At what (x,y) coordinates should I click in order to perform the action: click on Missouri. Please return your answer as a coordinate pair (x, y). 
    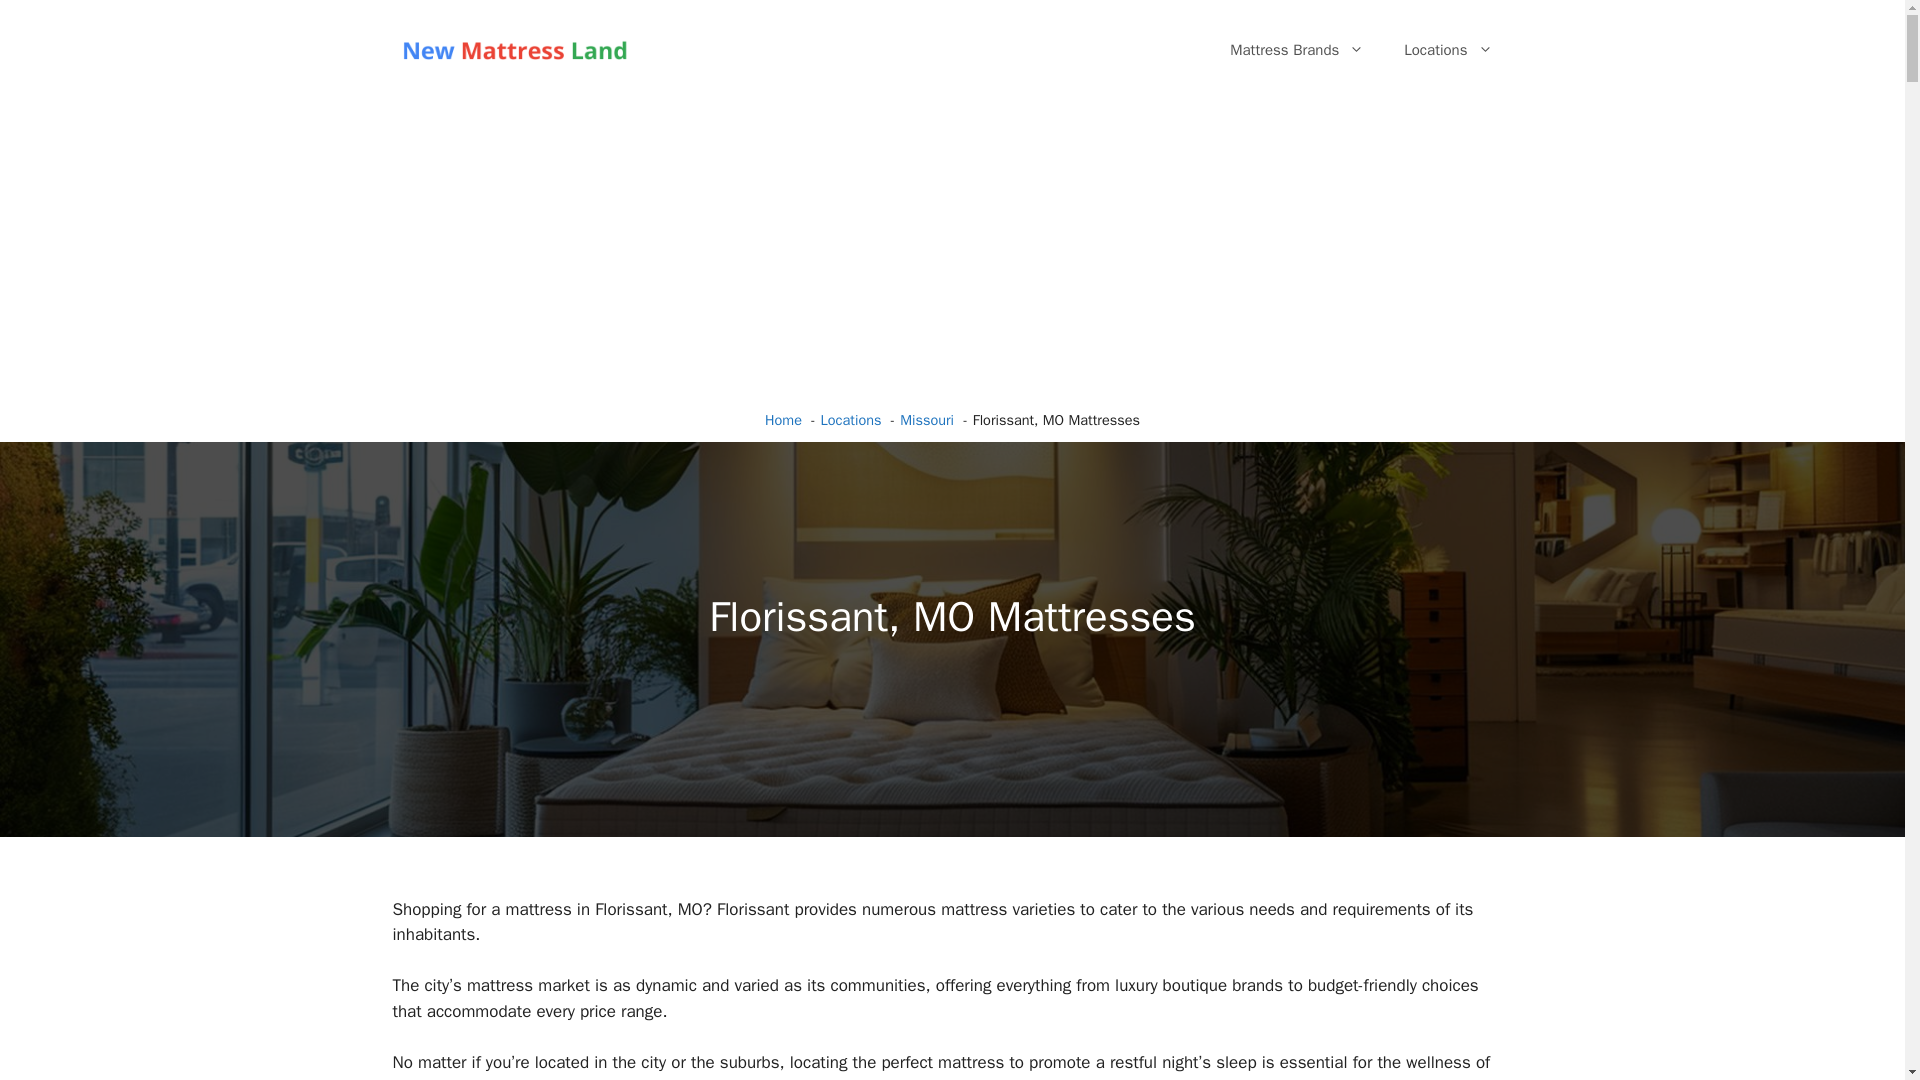
    Looking at the image, I should click on (927, 420).